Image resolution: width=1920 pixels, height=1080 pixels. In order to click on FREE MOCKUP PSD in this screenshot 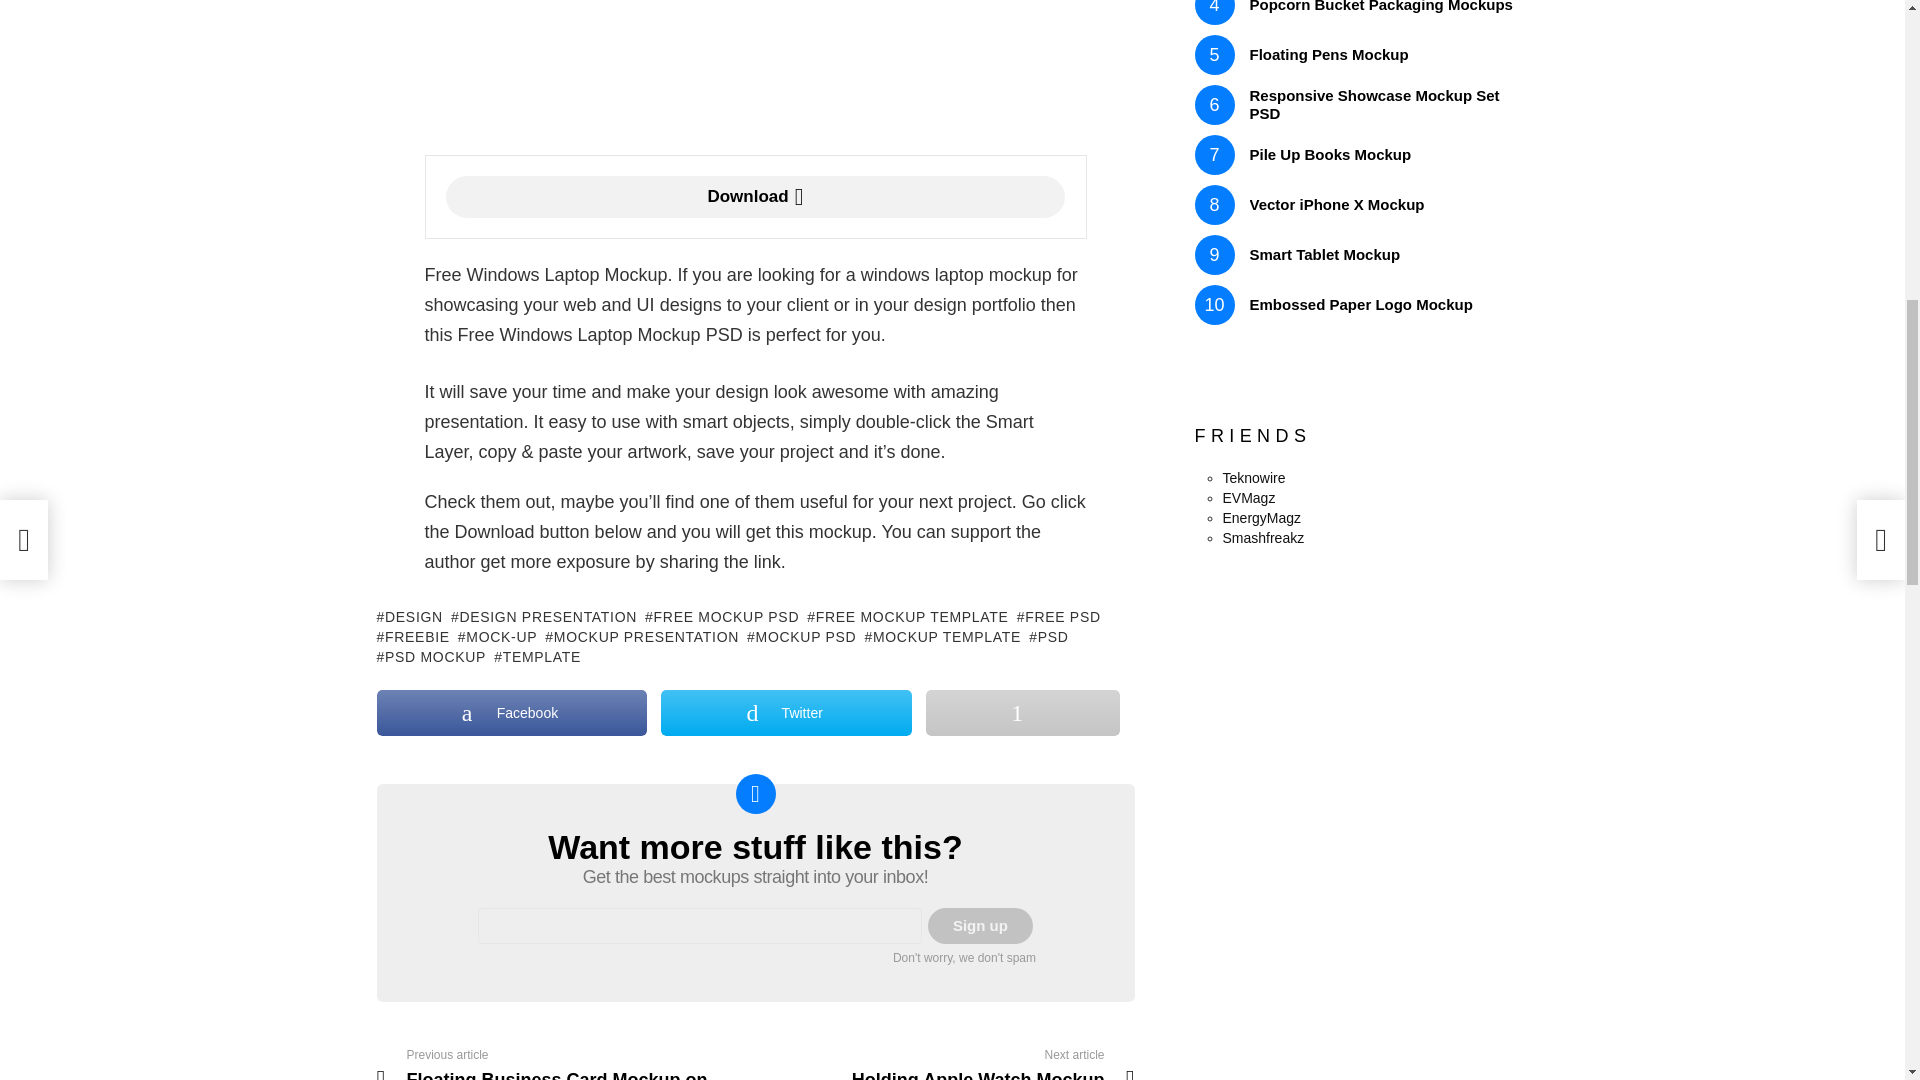, I will do `click(722, 616)`.